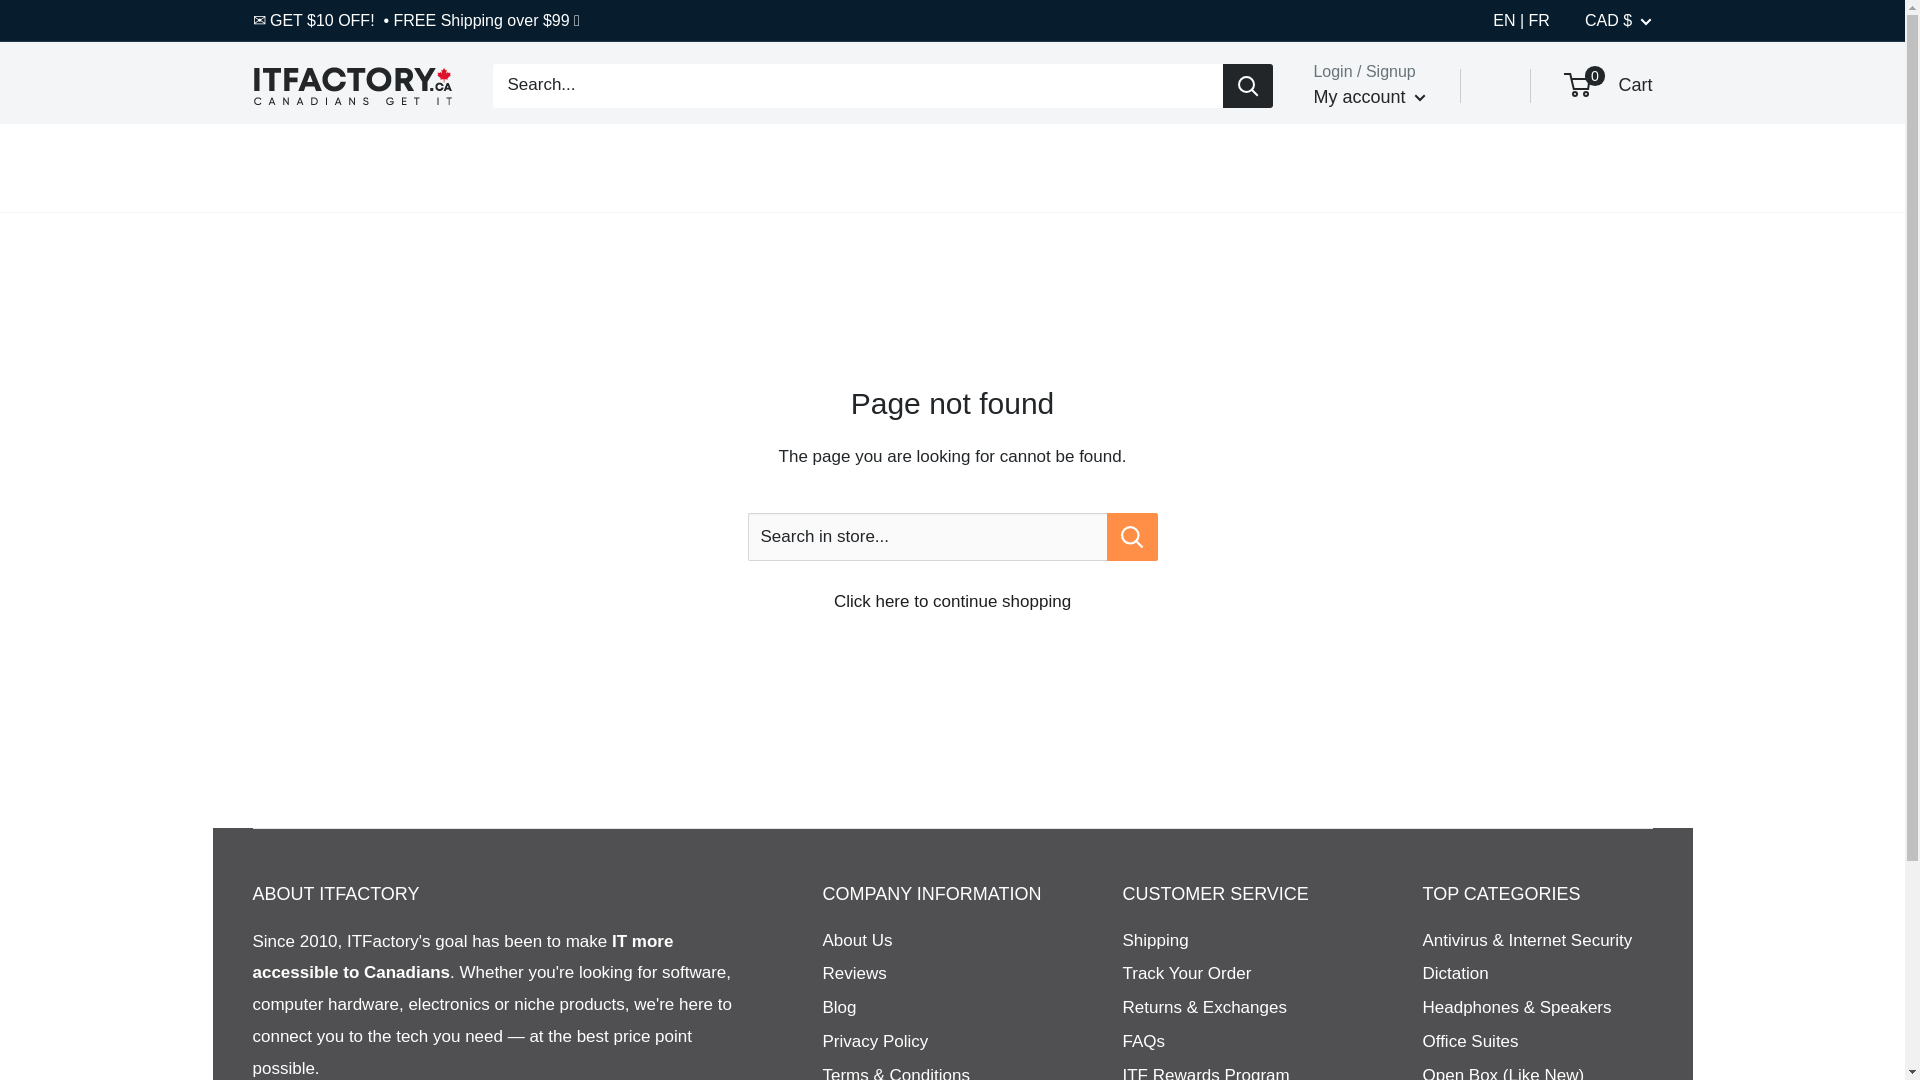 The image size is (1920, 1080). I want to click on Click here to continue shopping, so click(952, 601).